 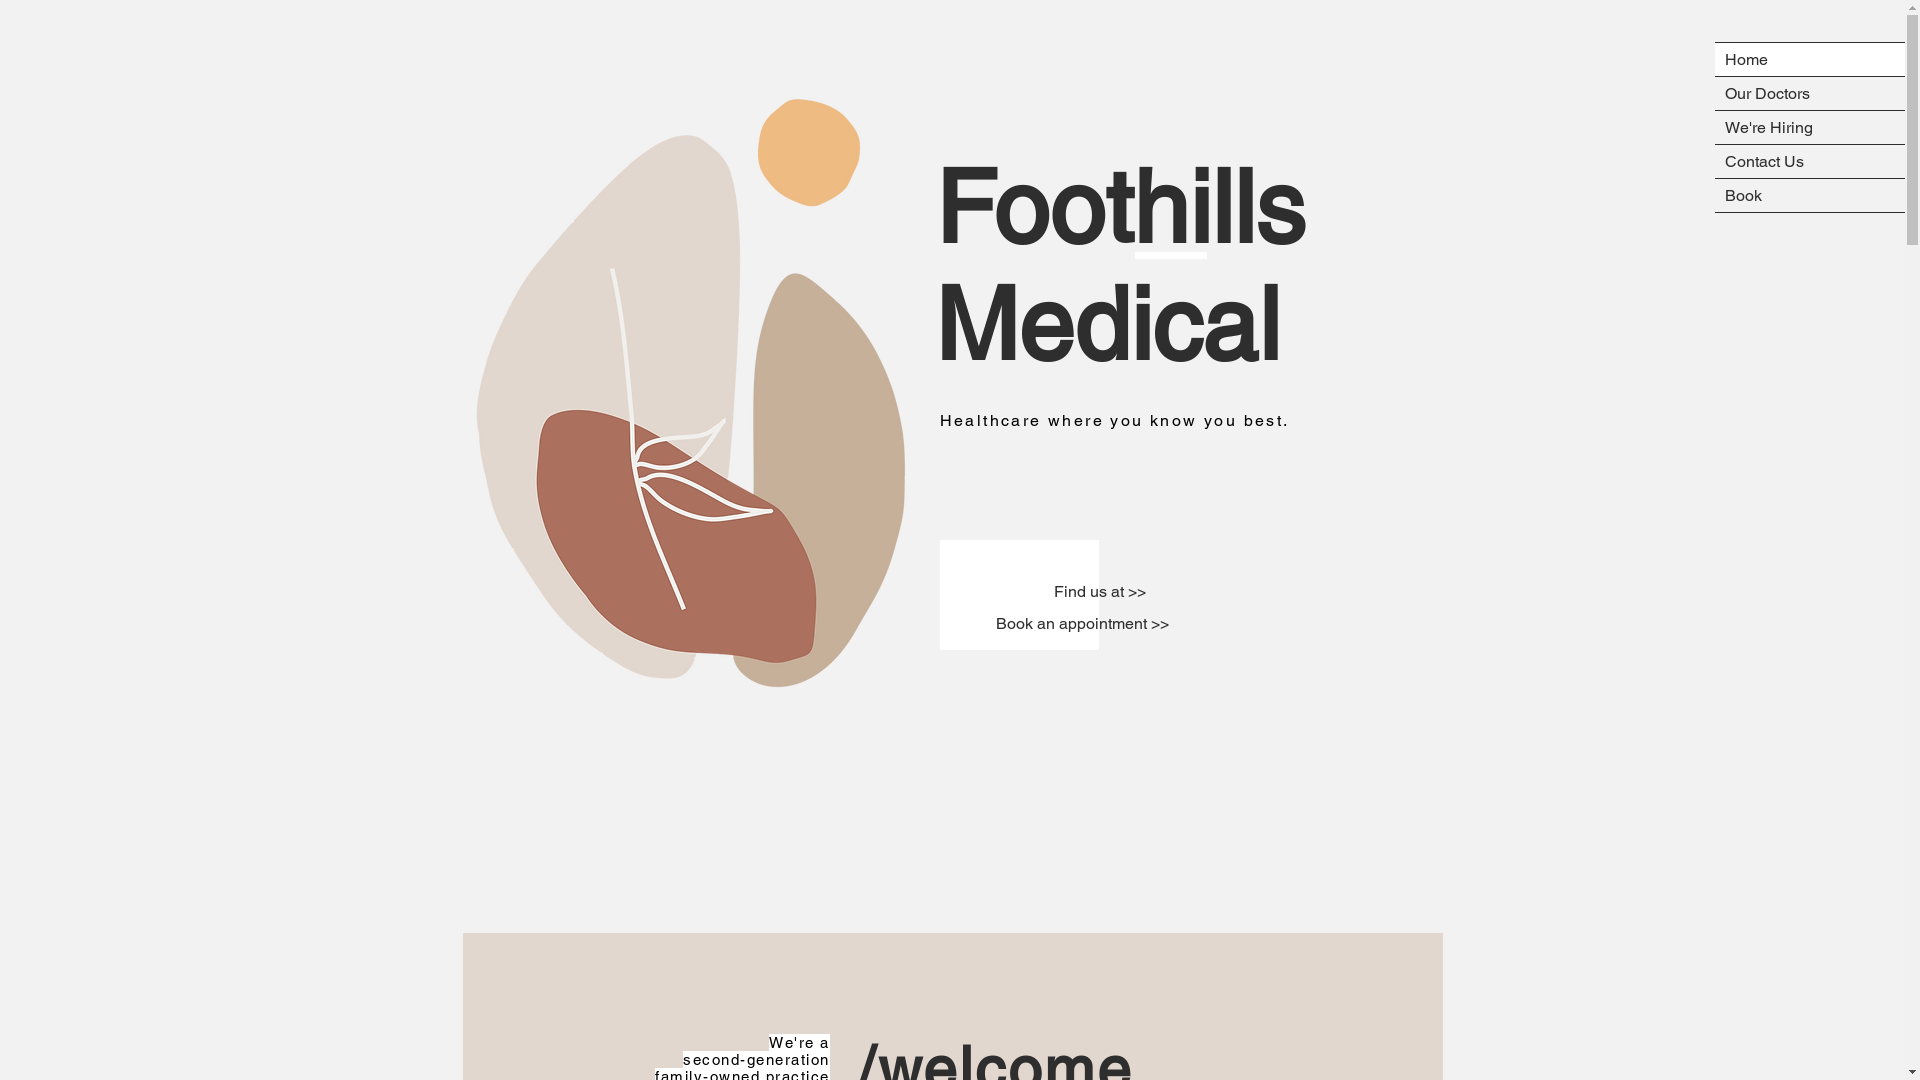 What do you see at coordinates (1810, 196) in the screenshot?
I see `Book` at bounding box center [1810, 196].